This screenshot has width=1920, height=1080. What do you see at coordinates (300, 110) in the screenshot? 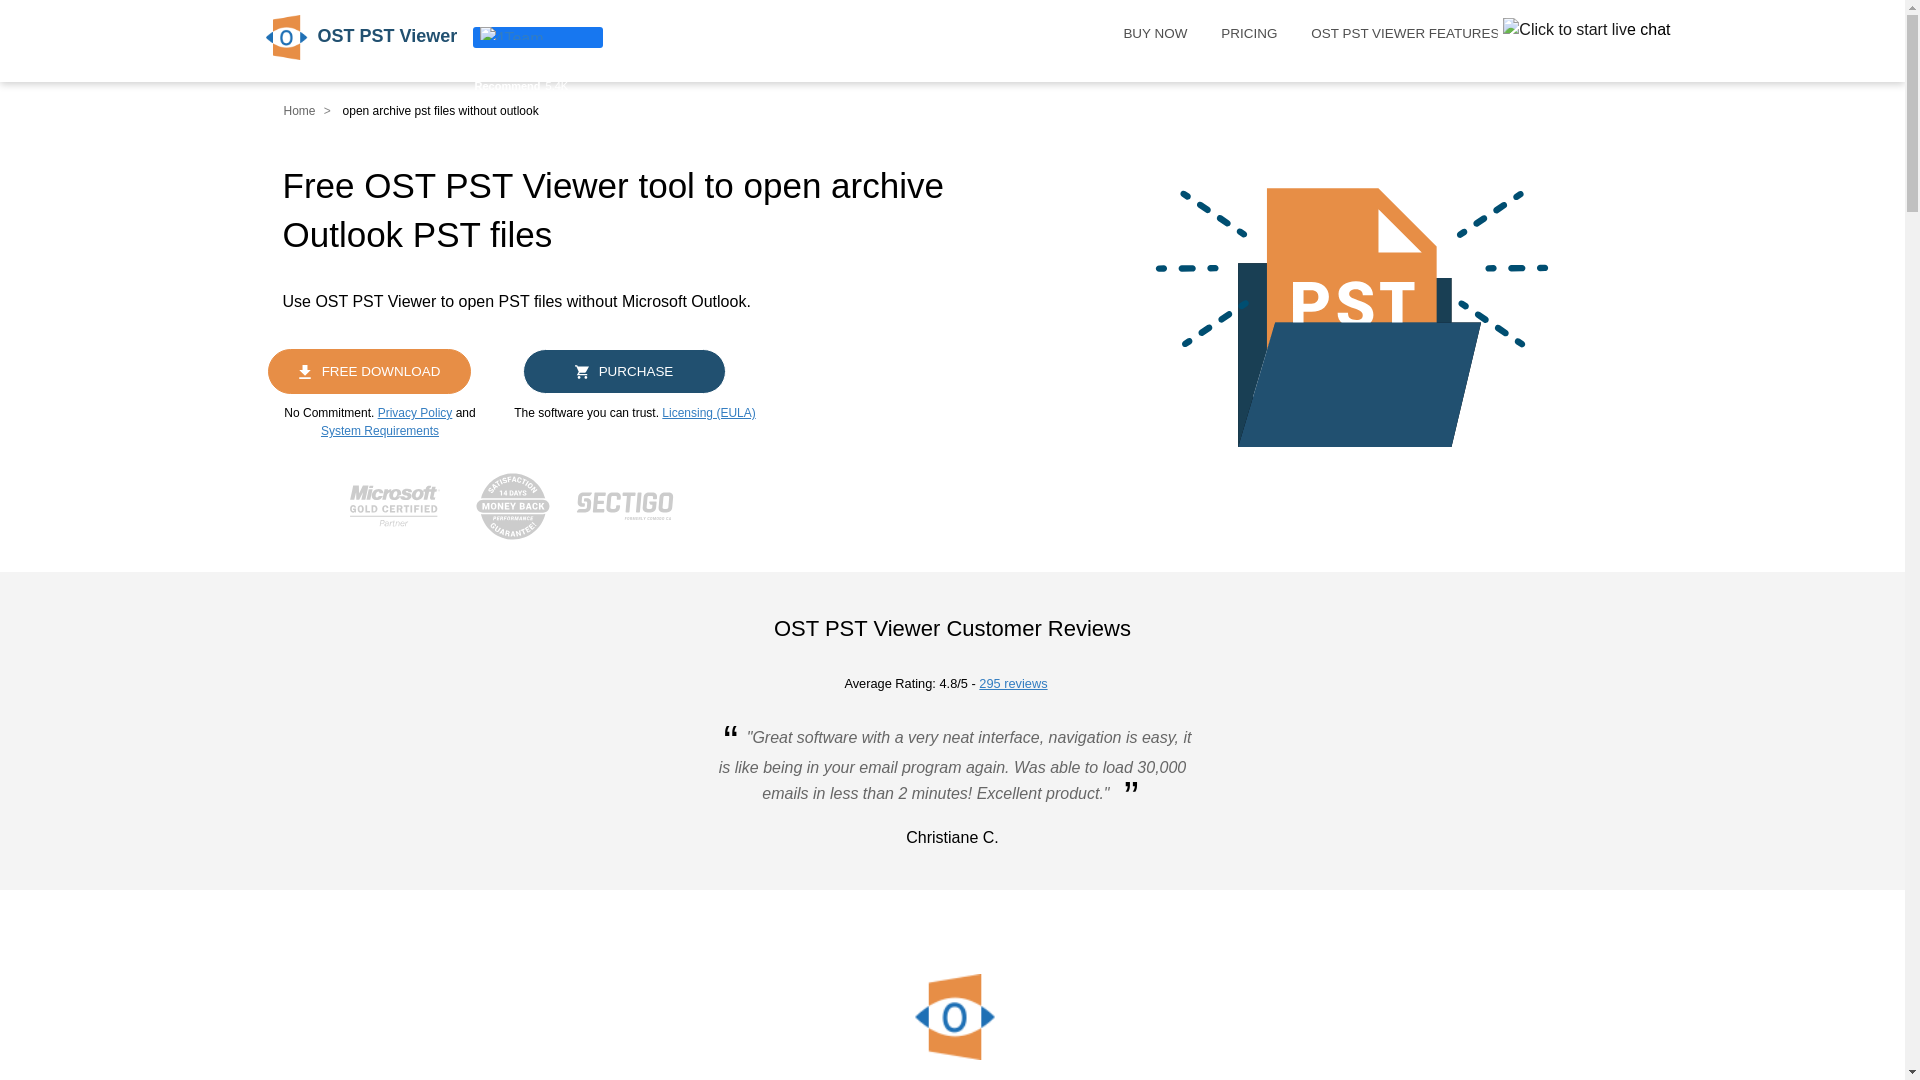
I see `Home` at bounding box center [300, 110].